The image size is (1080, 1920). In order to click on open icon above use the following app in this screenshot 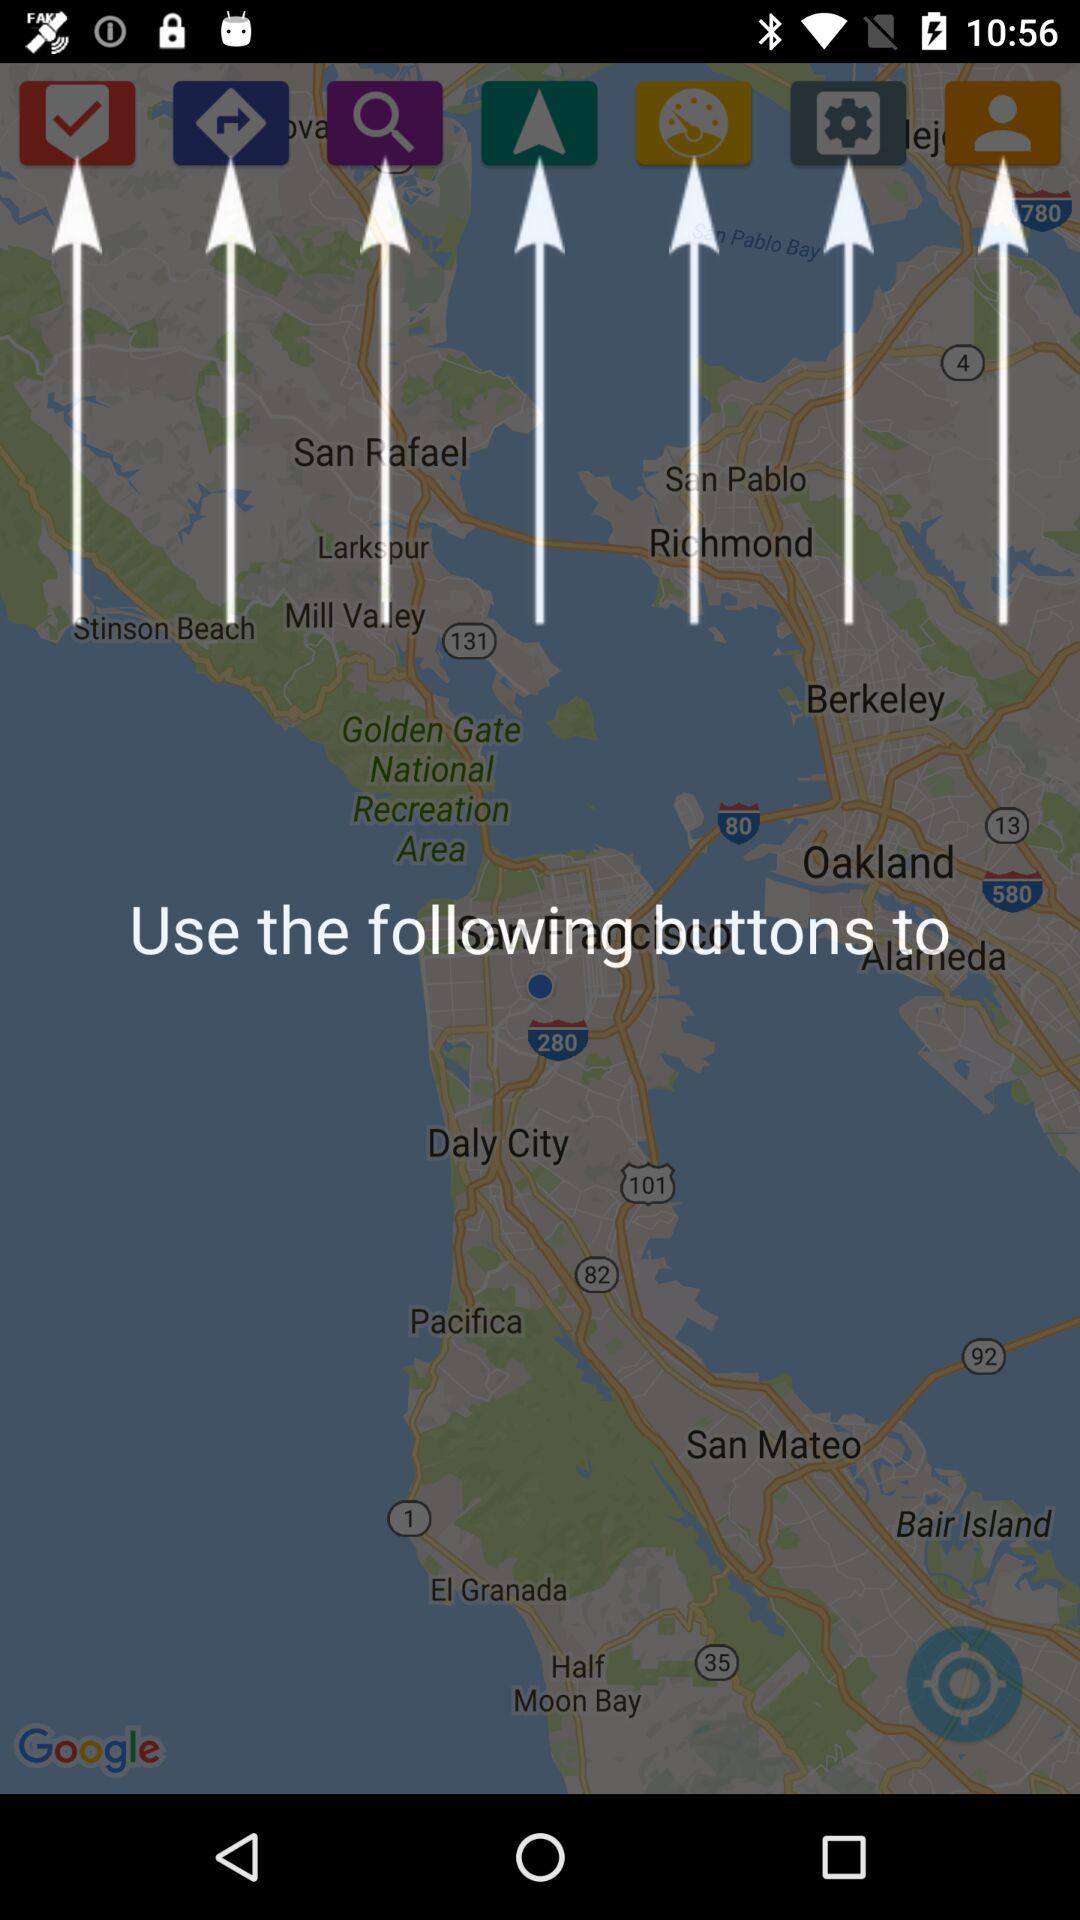, I will do `click(693, 122)`.